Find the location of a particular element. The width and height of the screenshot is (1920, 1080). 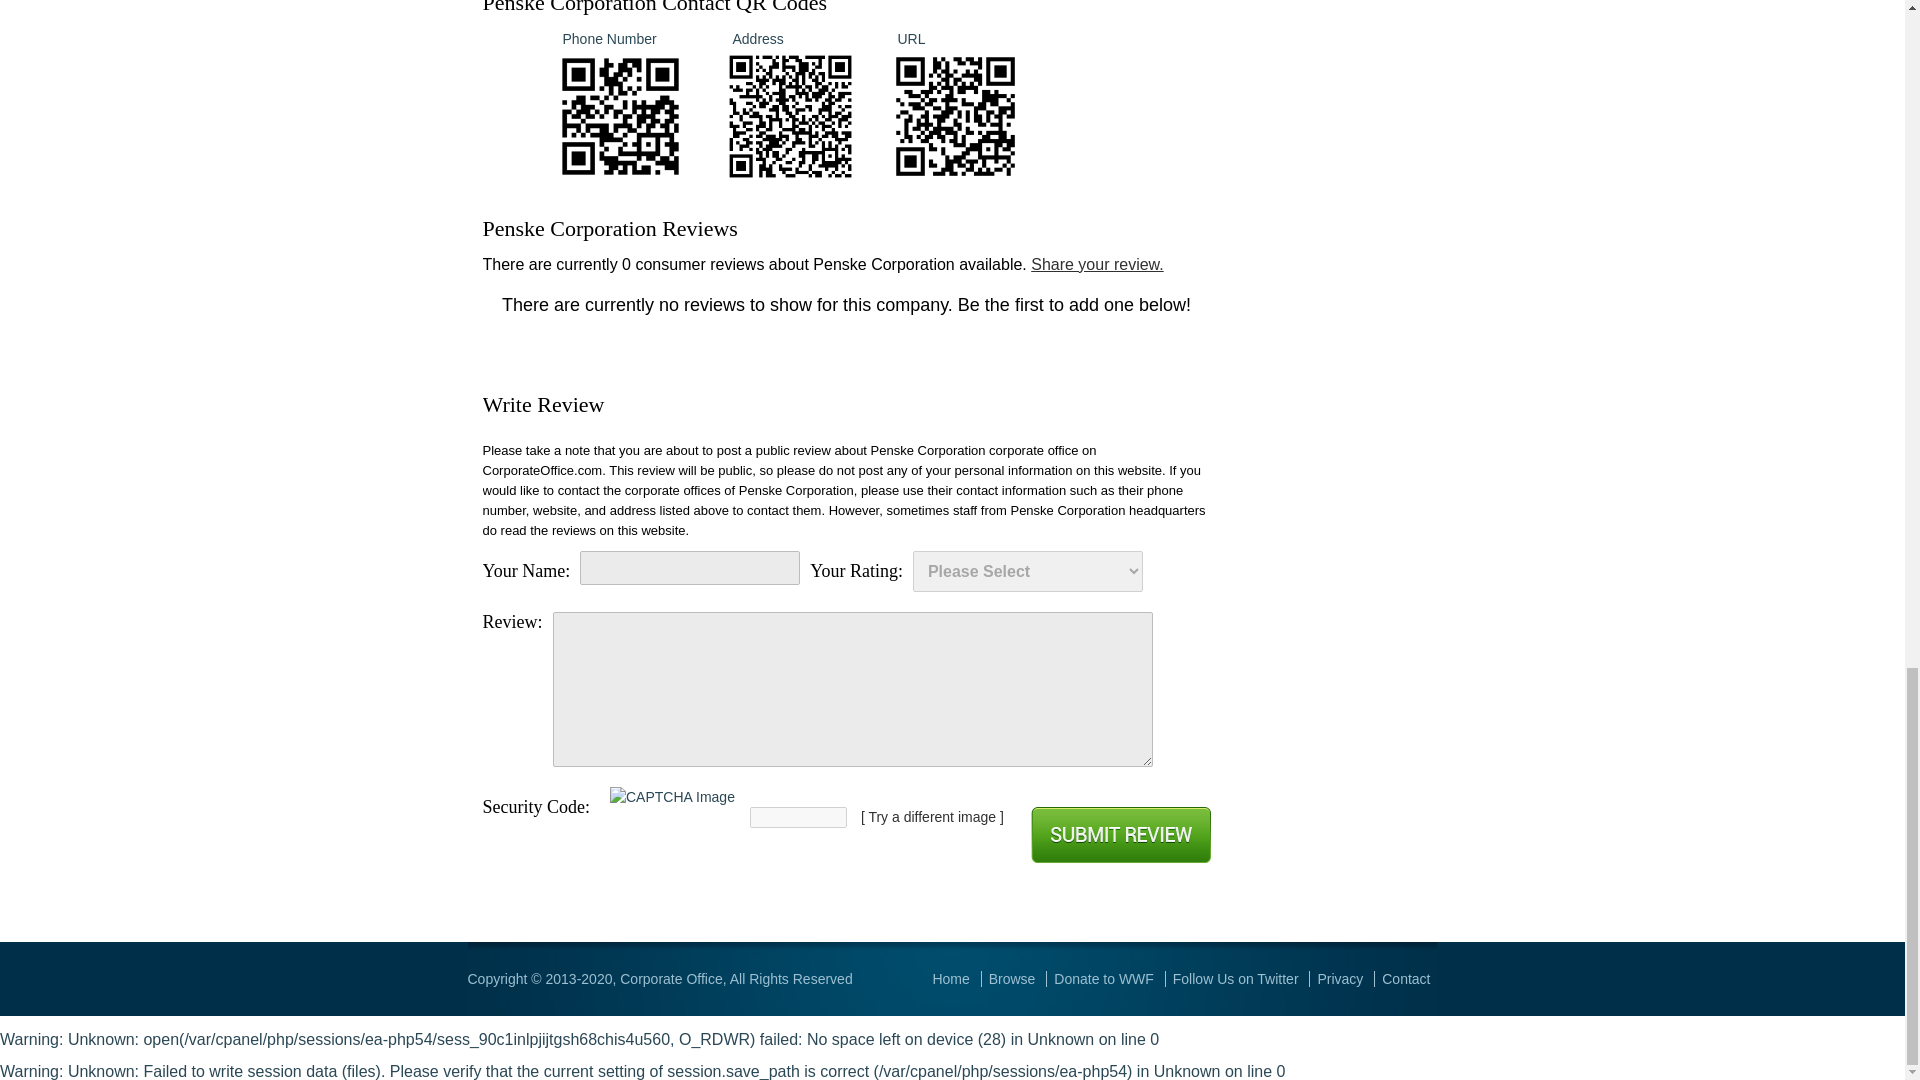

Contact is located at coordinates (1406, 978).